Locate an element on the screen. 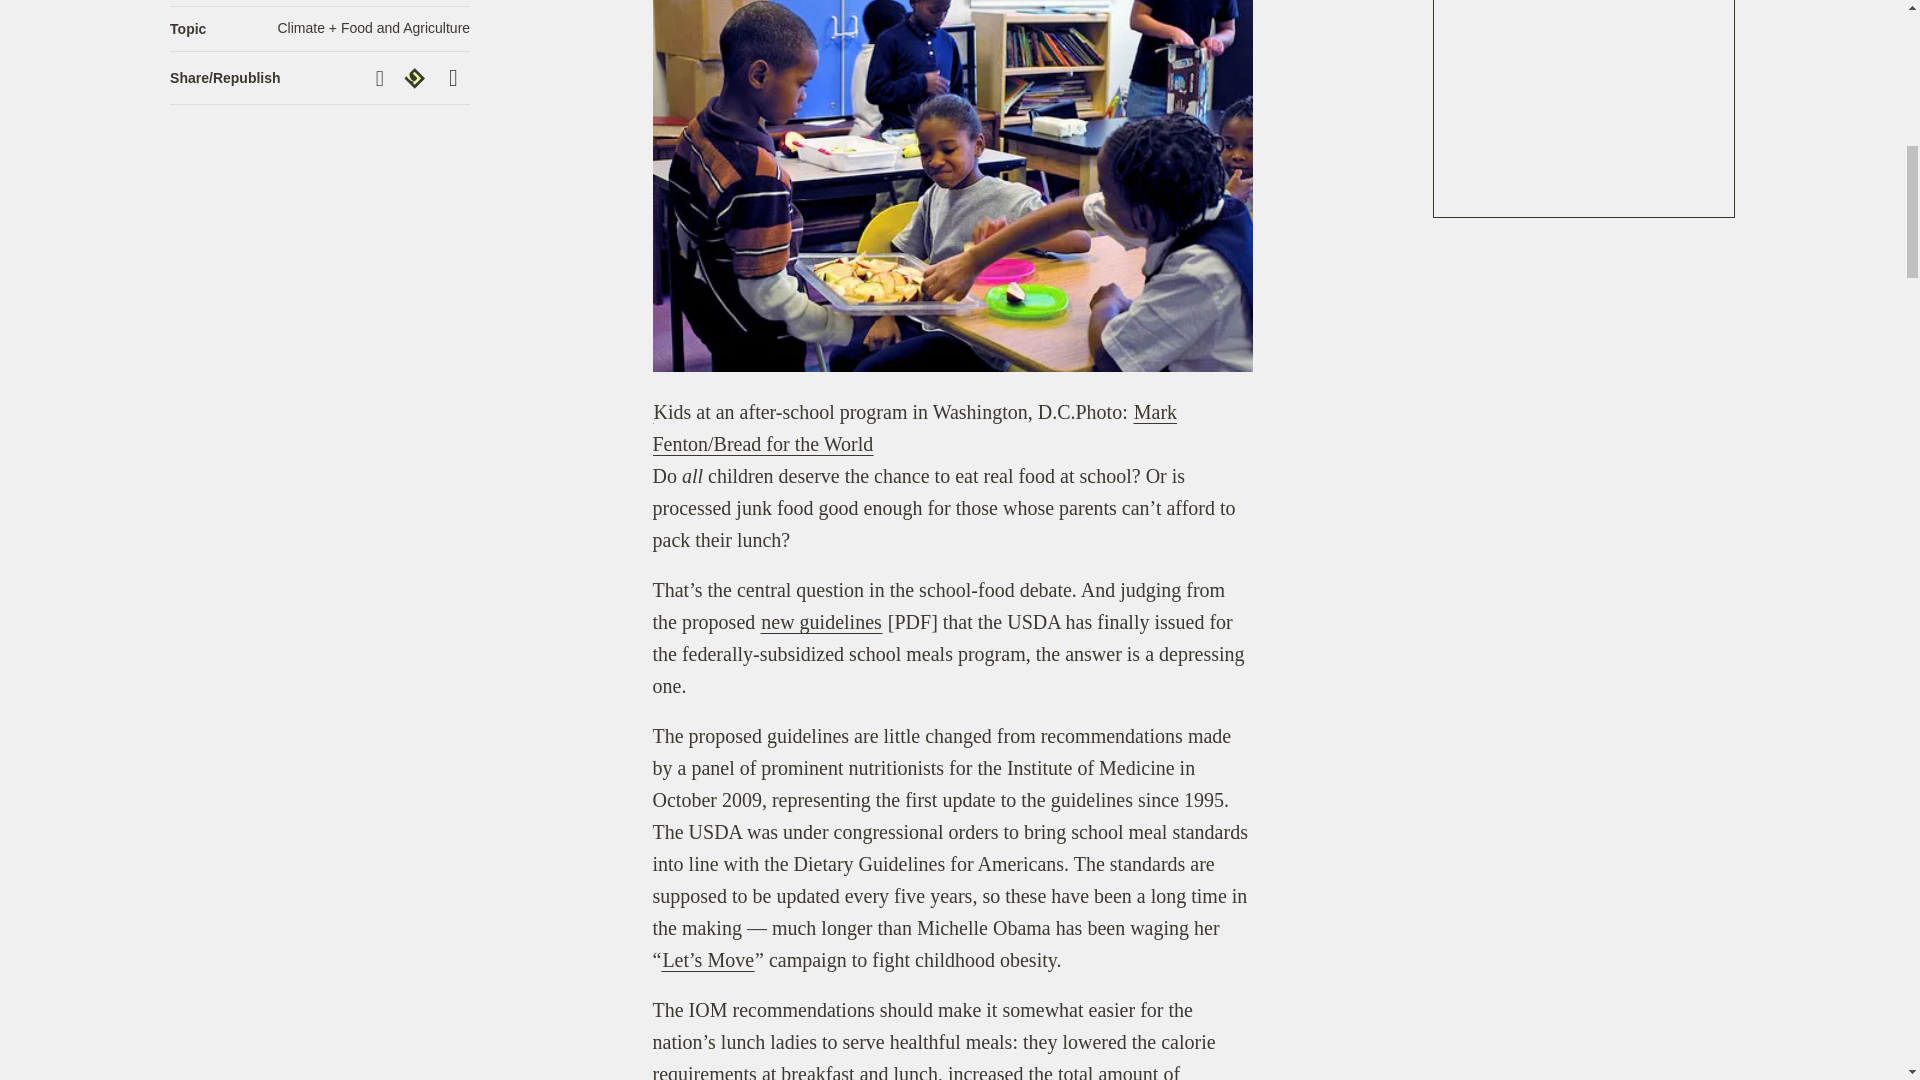  Copy article link is located at coordinates (382, 78).